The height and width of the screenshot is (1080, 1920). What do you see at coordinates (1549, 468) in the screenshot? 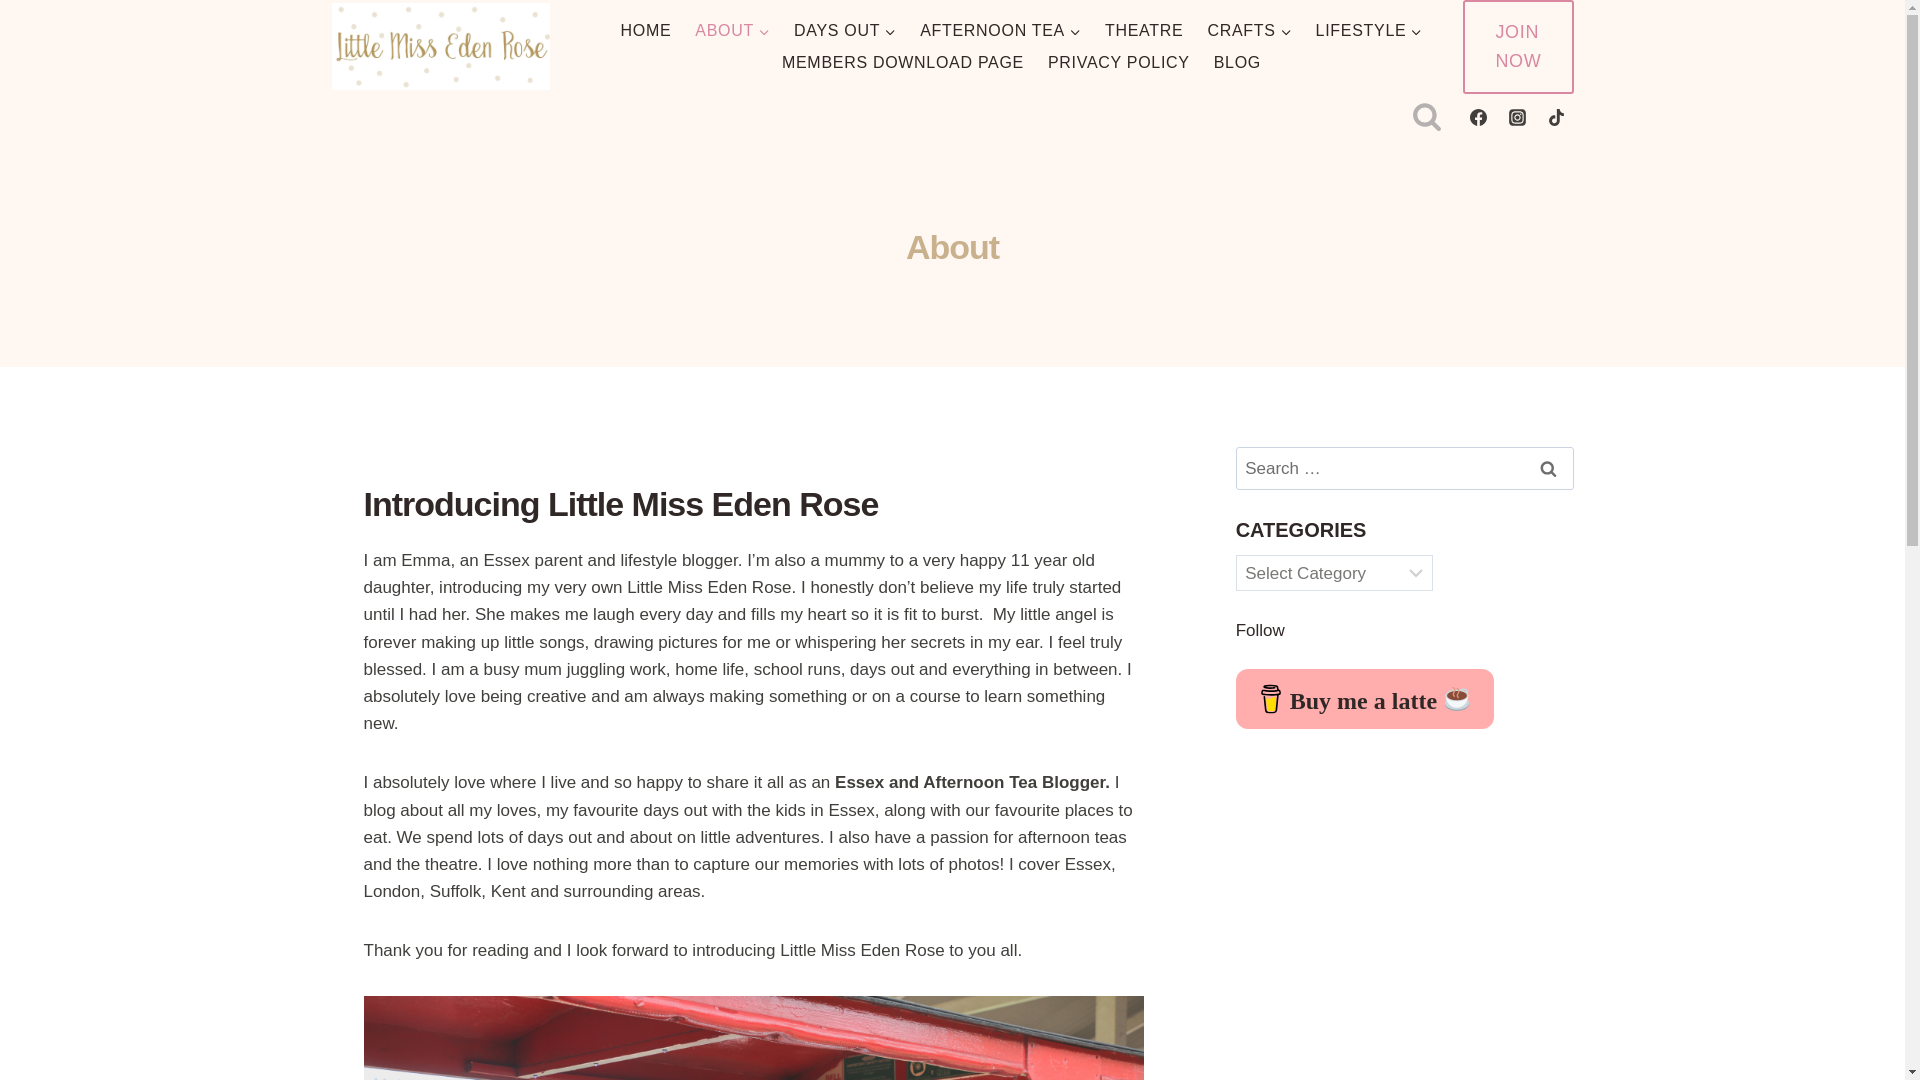
I see `Search` at bounding box center [1549, 468].